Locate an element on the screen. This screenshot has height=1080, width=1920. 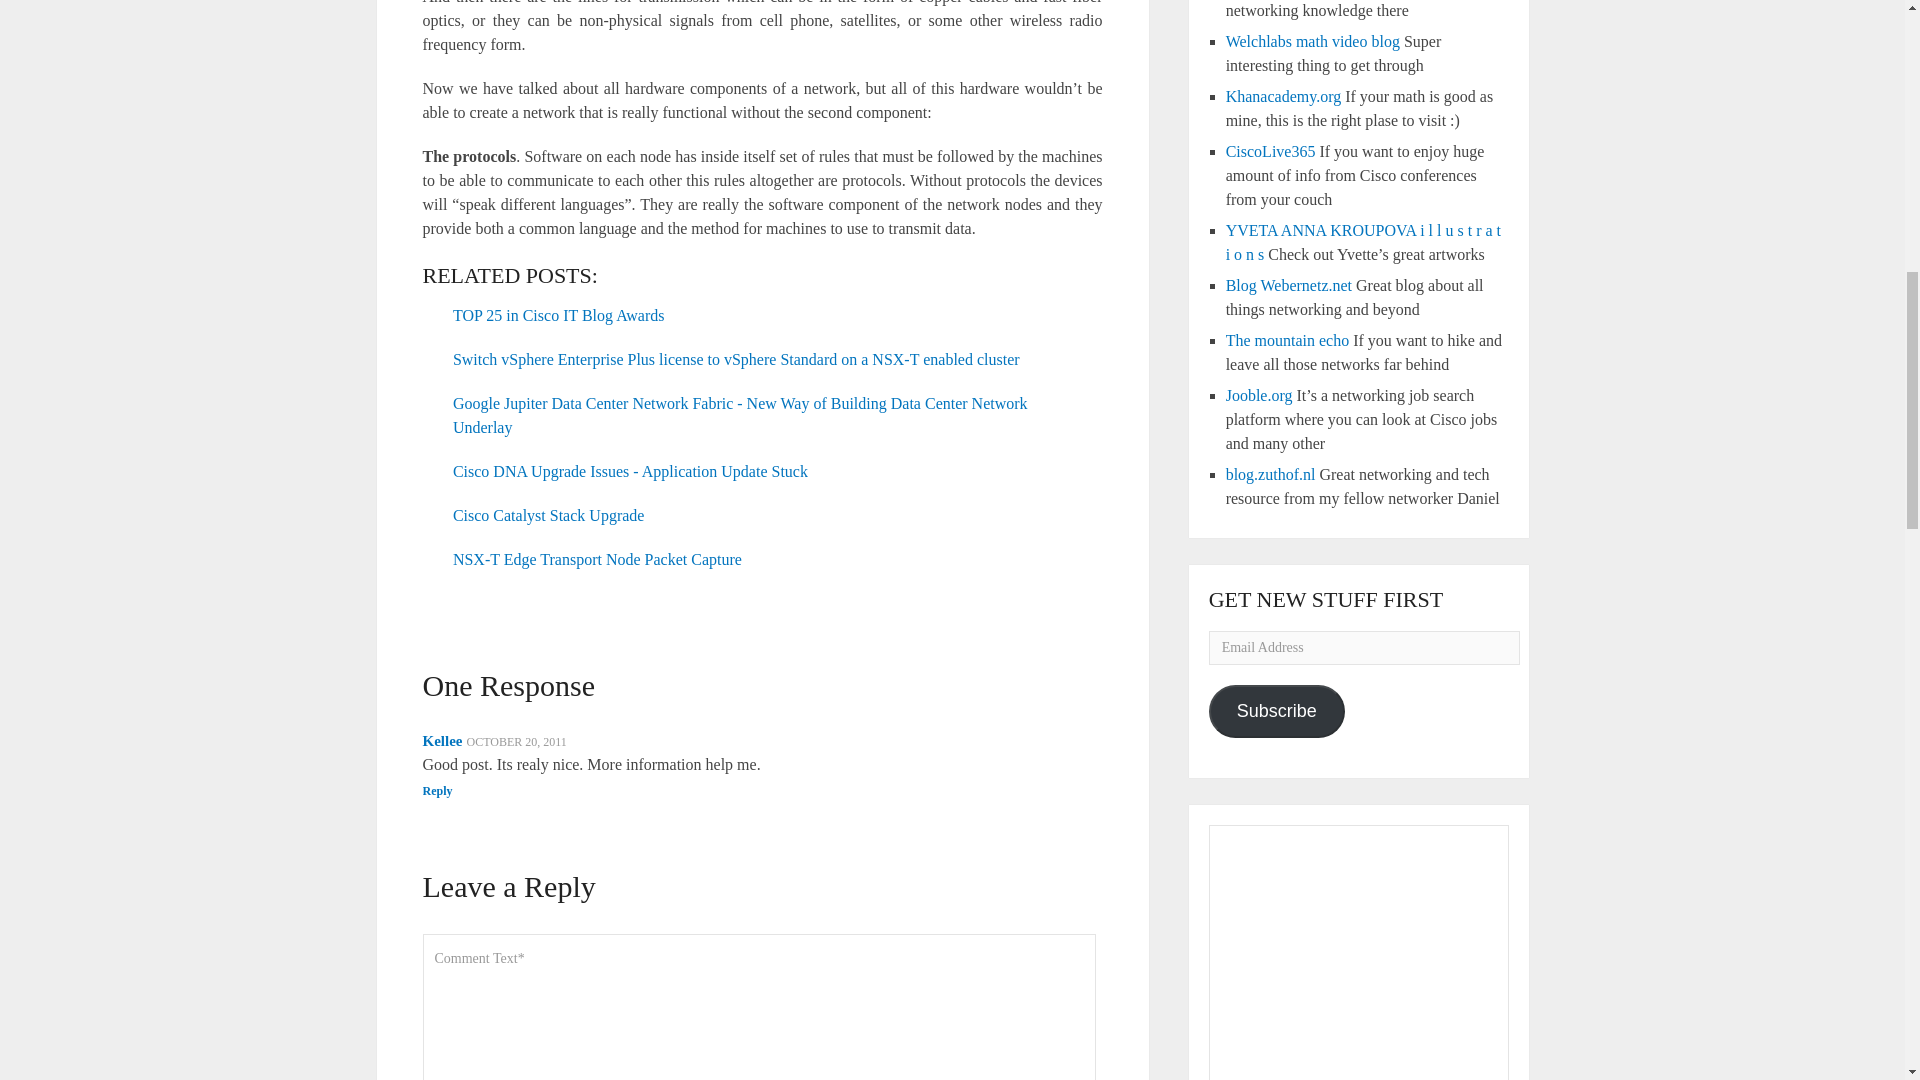
Cisco Catalyst Stack Upgrade is located at coordinates (549, 514).